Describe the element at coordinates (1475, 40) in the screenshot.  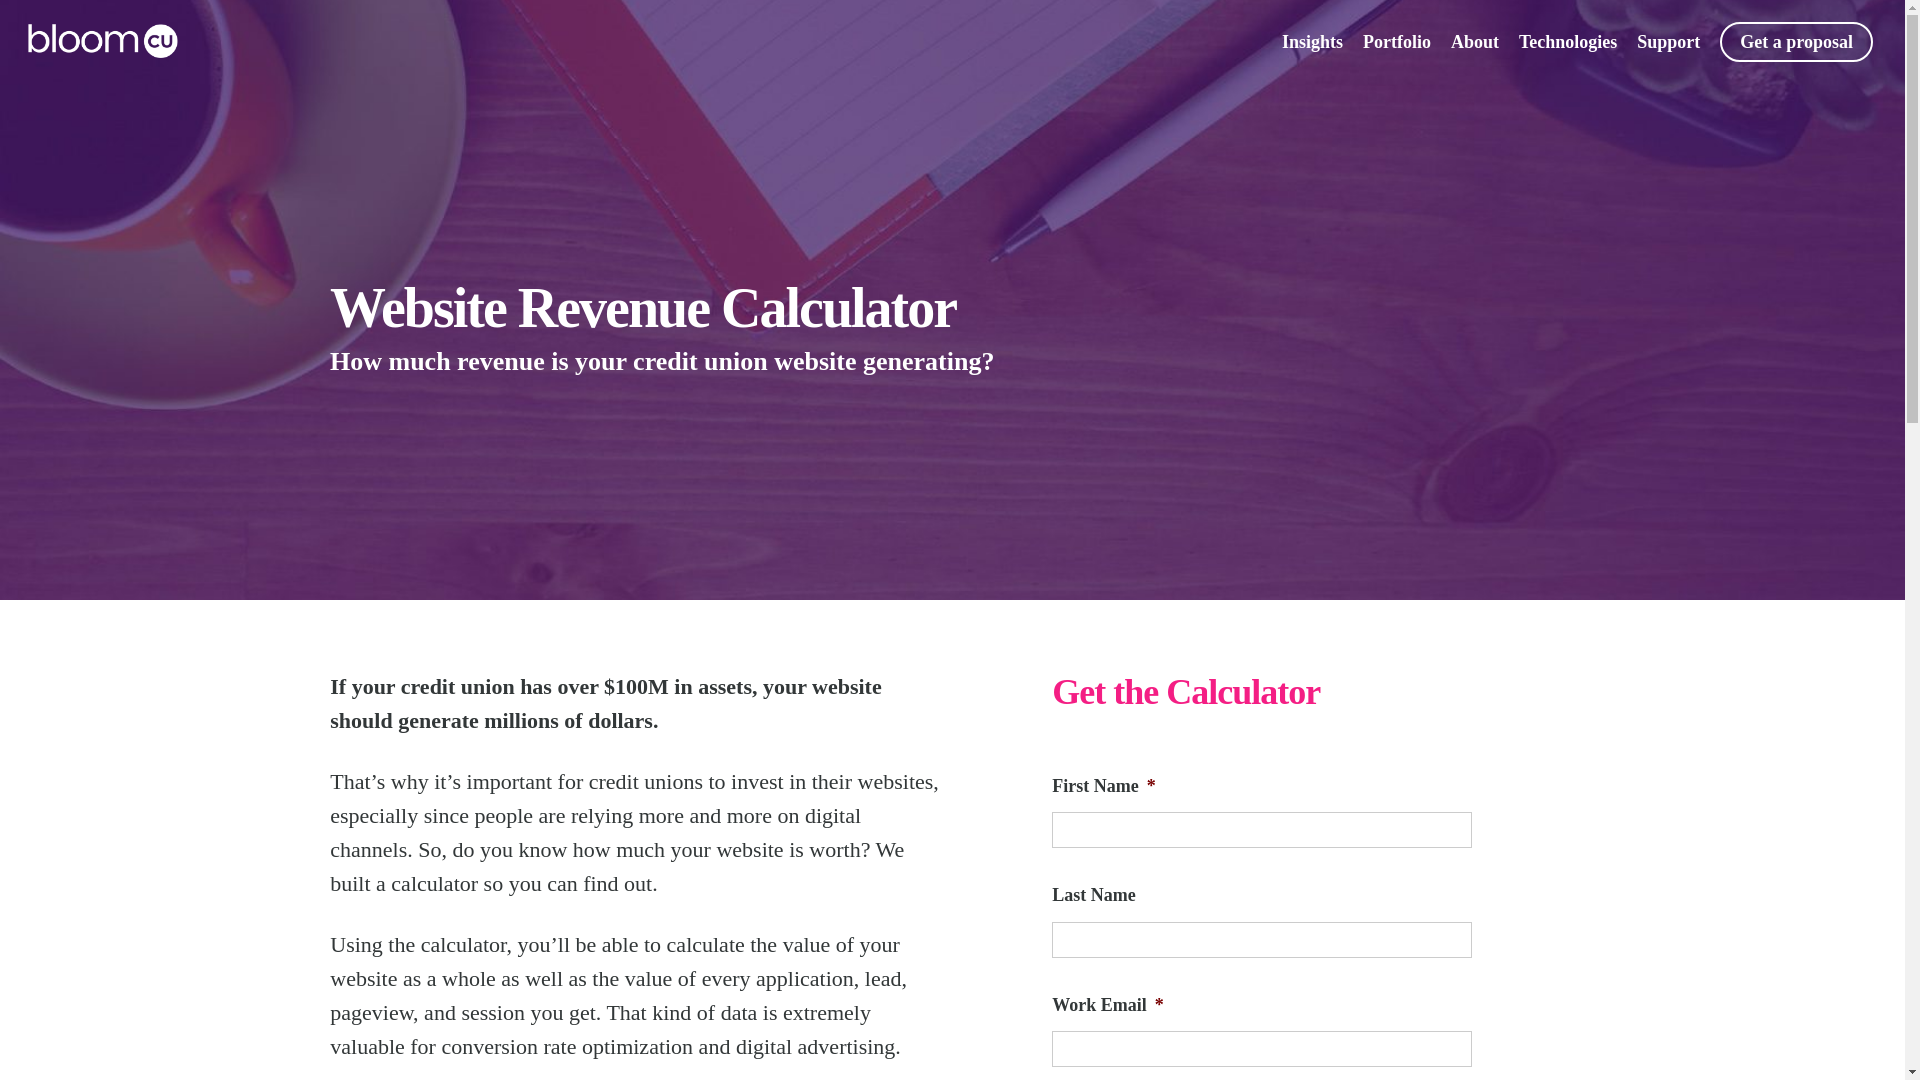
I see `About` at that location.